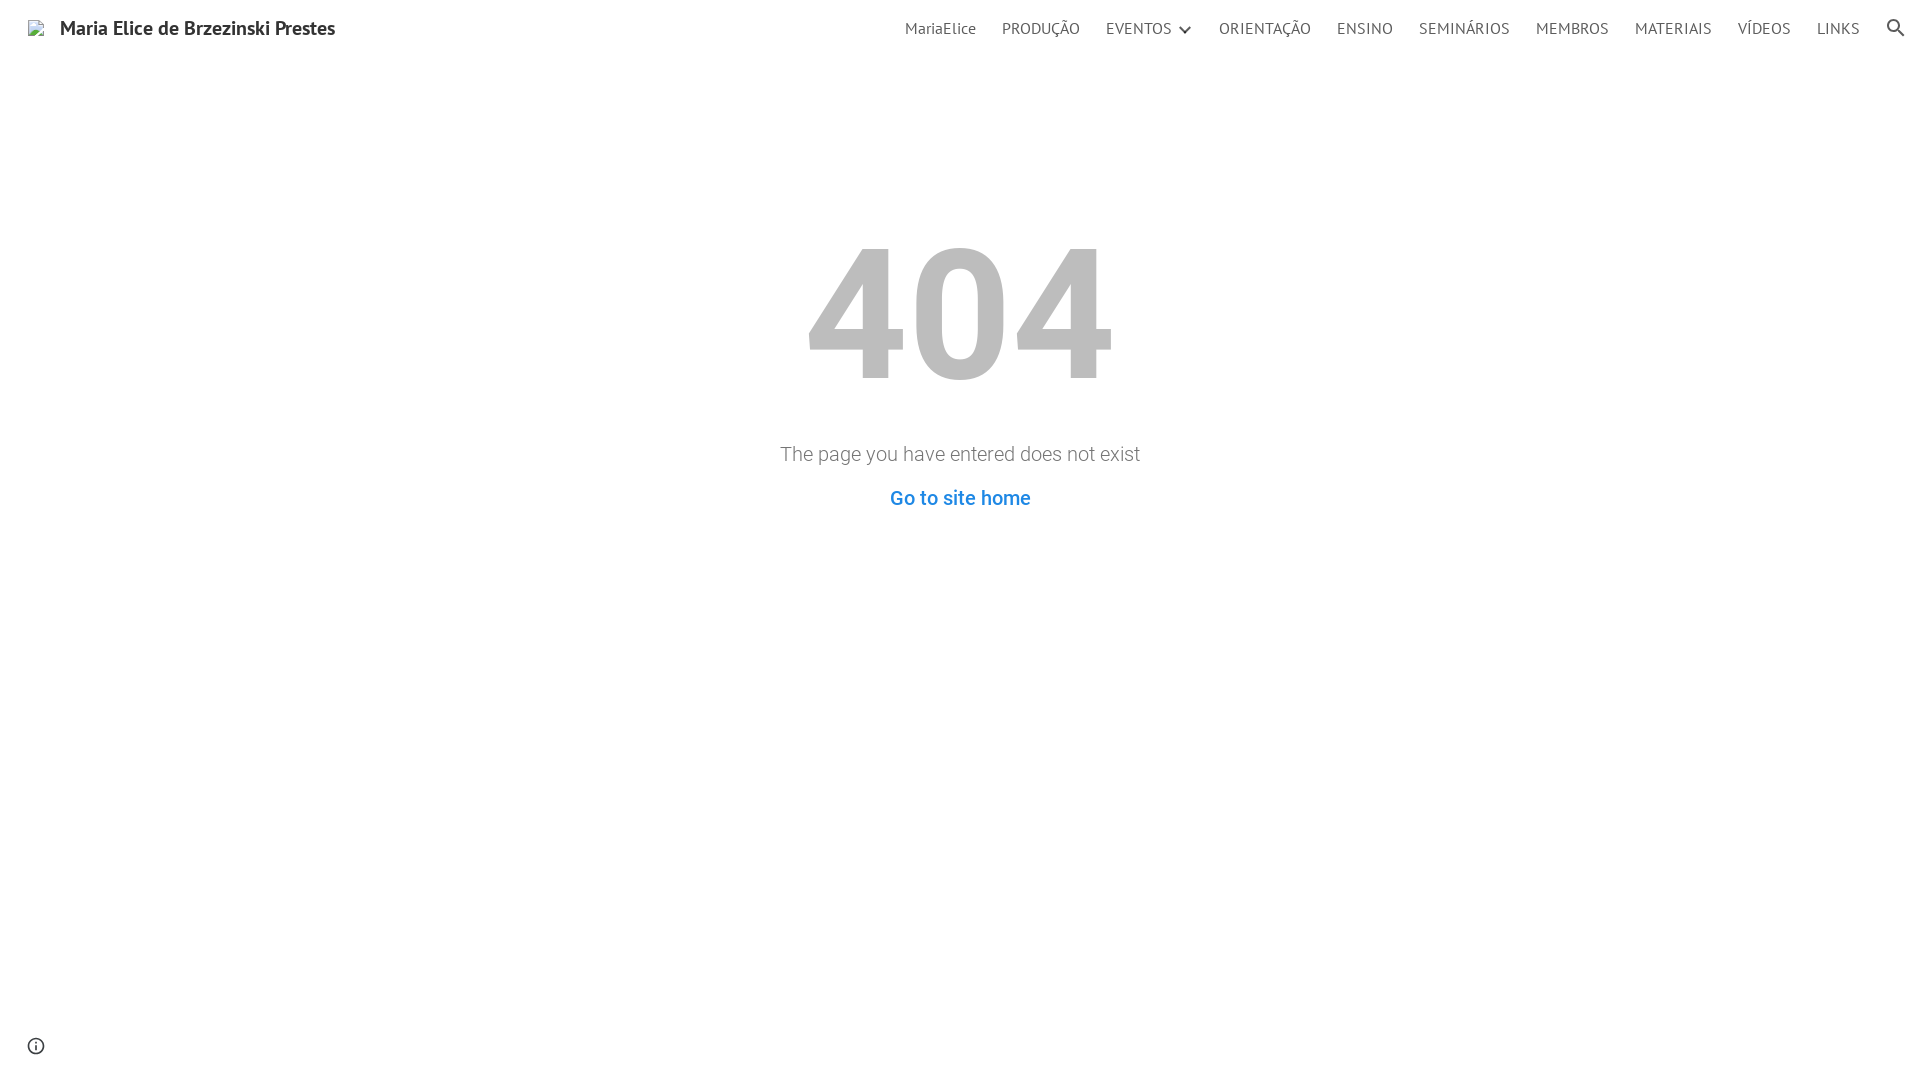 The width and height of the screenshot is (1920, 1080). What do you see at coordinates (1184, 28) in the screenshot?
I see `Expand/Collapse` at bounding box center [1184, 28].